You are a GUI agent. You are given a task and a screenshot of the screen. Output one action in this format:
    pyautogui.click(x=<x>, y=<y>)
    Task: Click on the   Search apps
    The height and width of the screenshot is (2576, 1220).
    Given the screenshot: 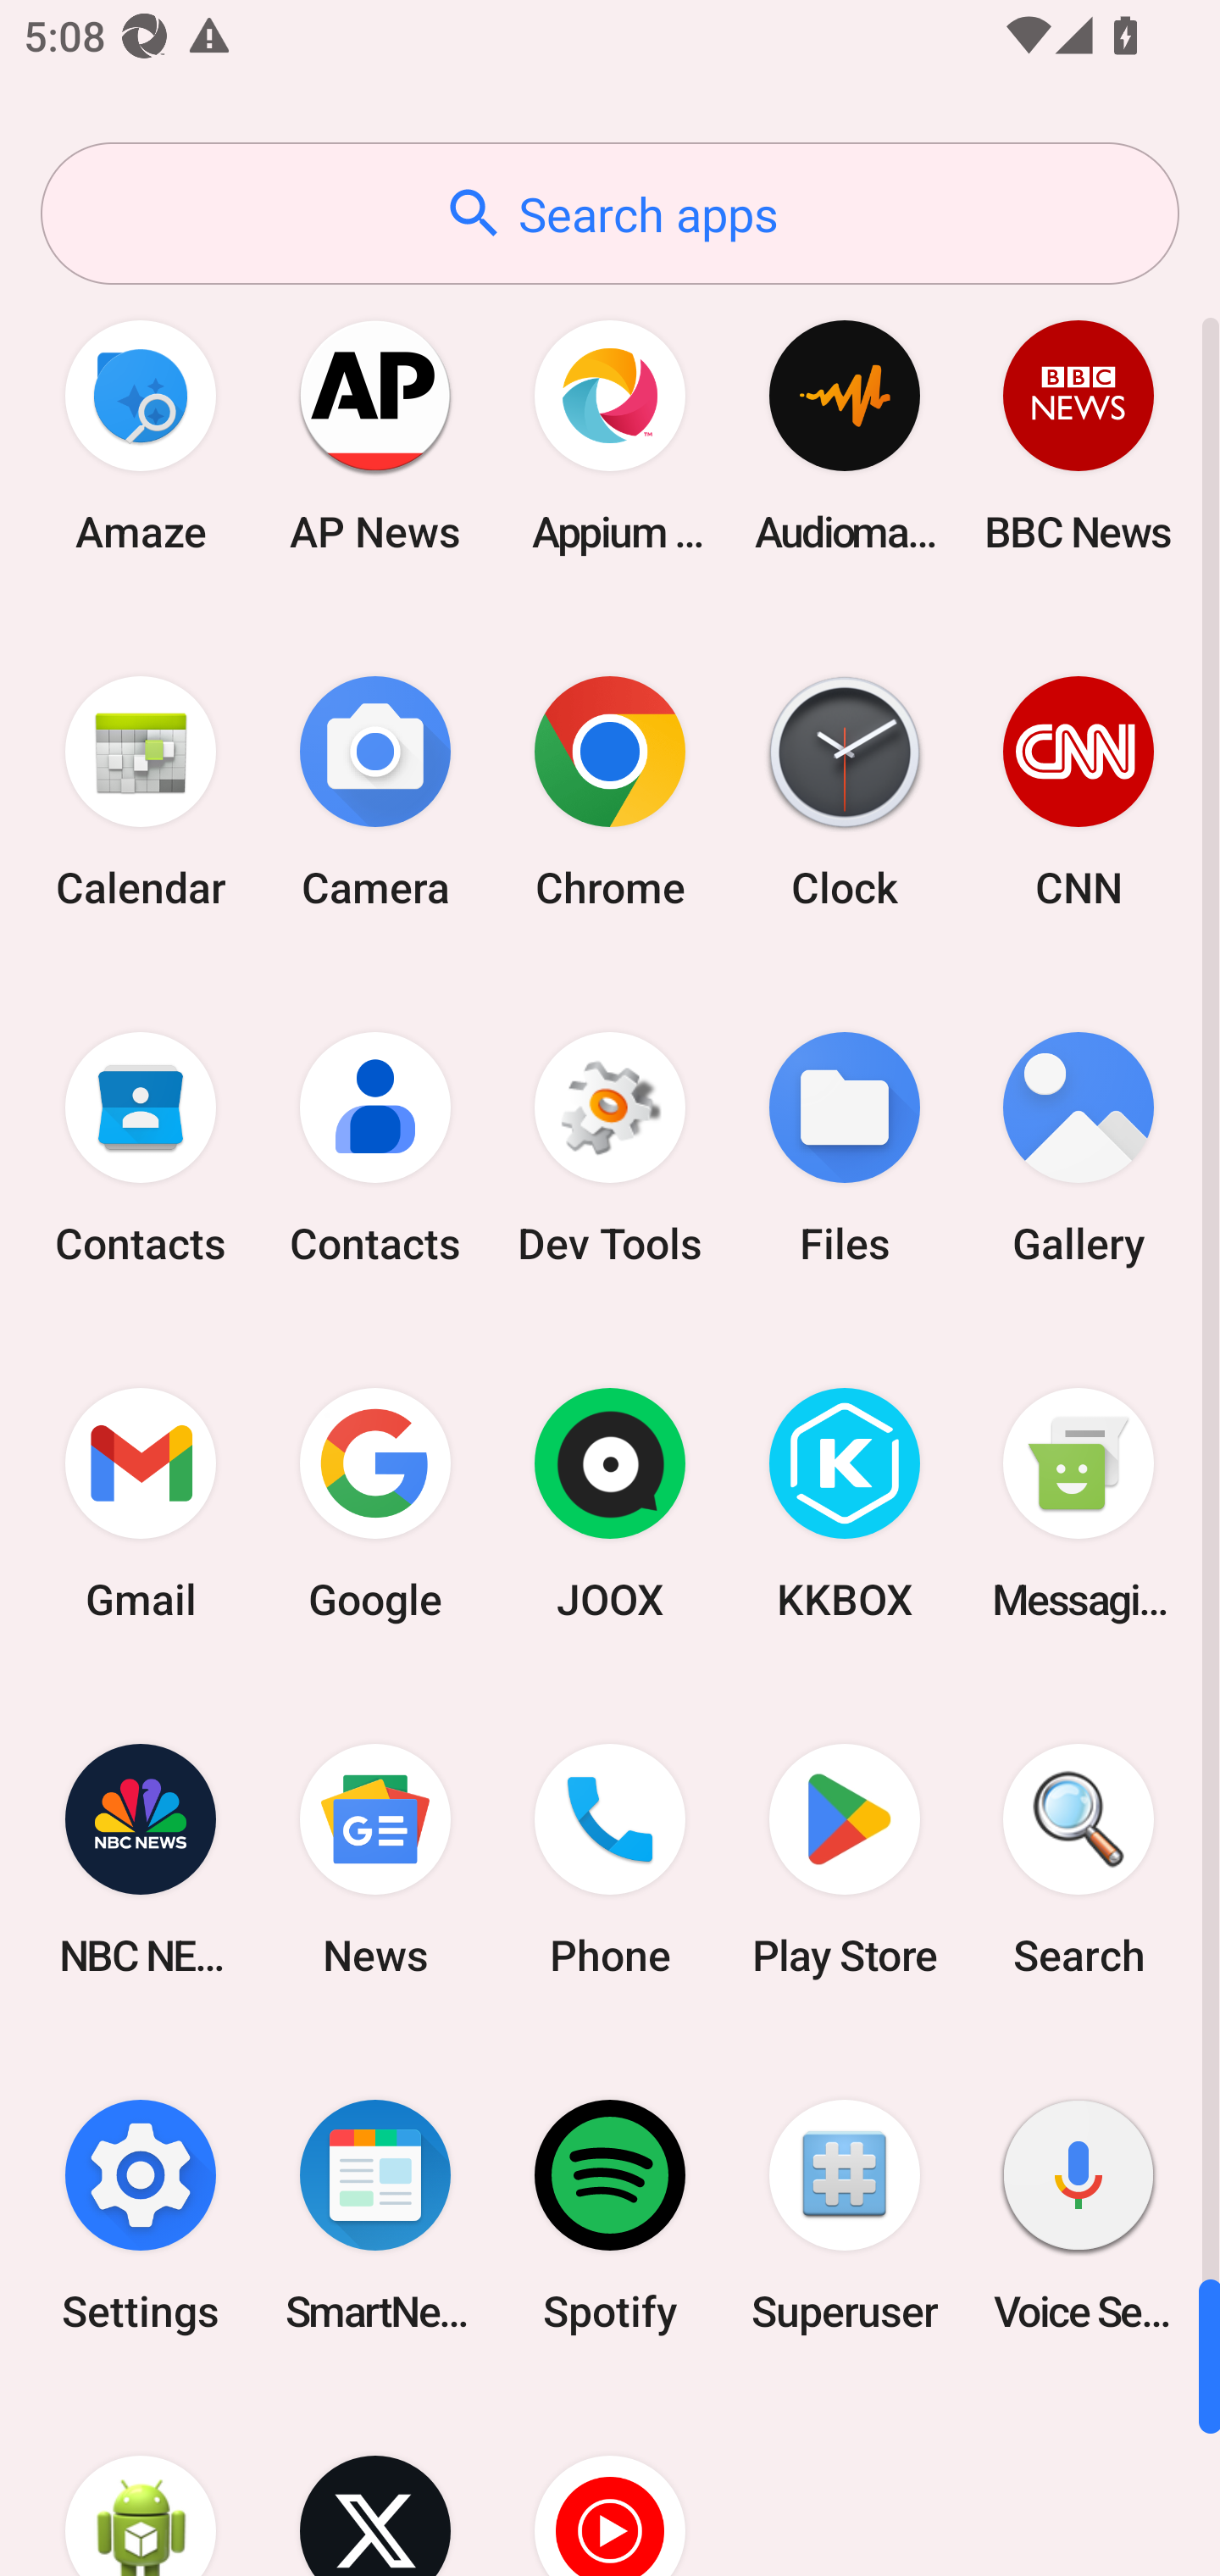 What is the action you would take?
    pyautogui.click(x=610, y=214)
    